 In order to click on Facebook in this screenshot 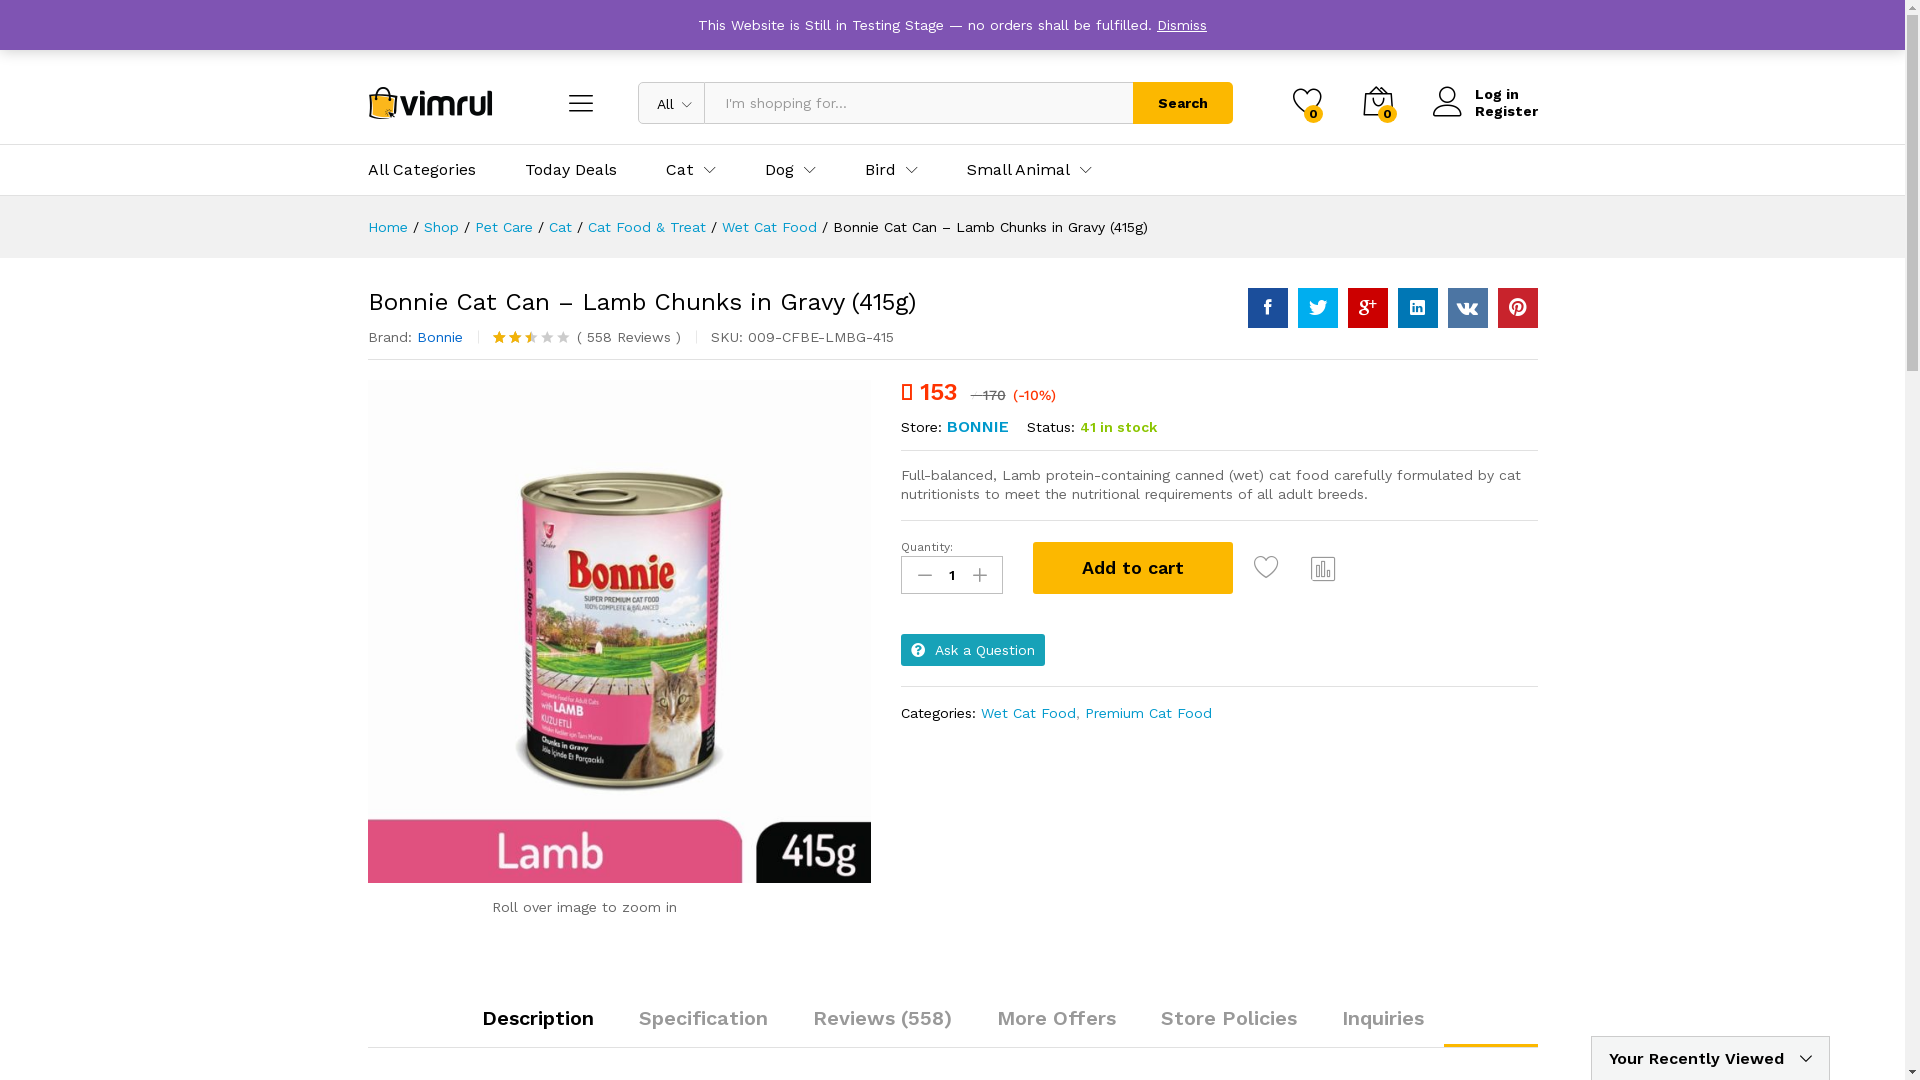, I will do `click(375, 26)`.